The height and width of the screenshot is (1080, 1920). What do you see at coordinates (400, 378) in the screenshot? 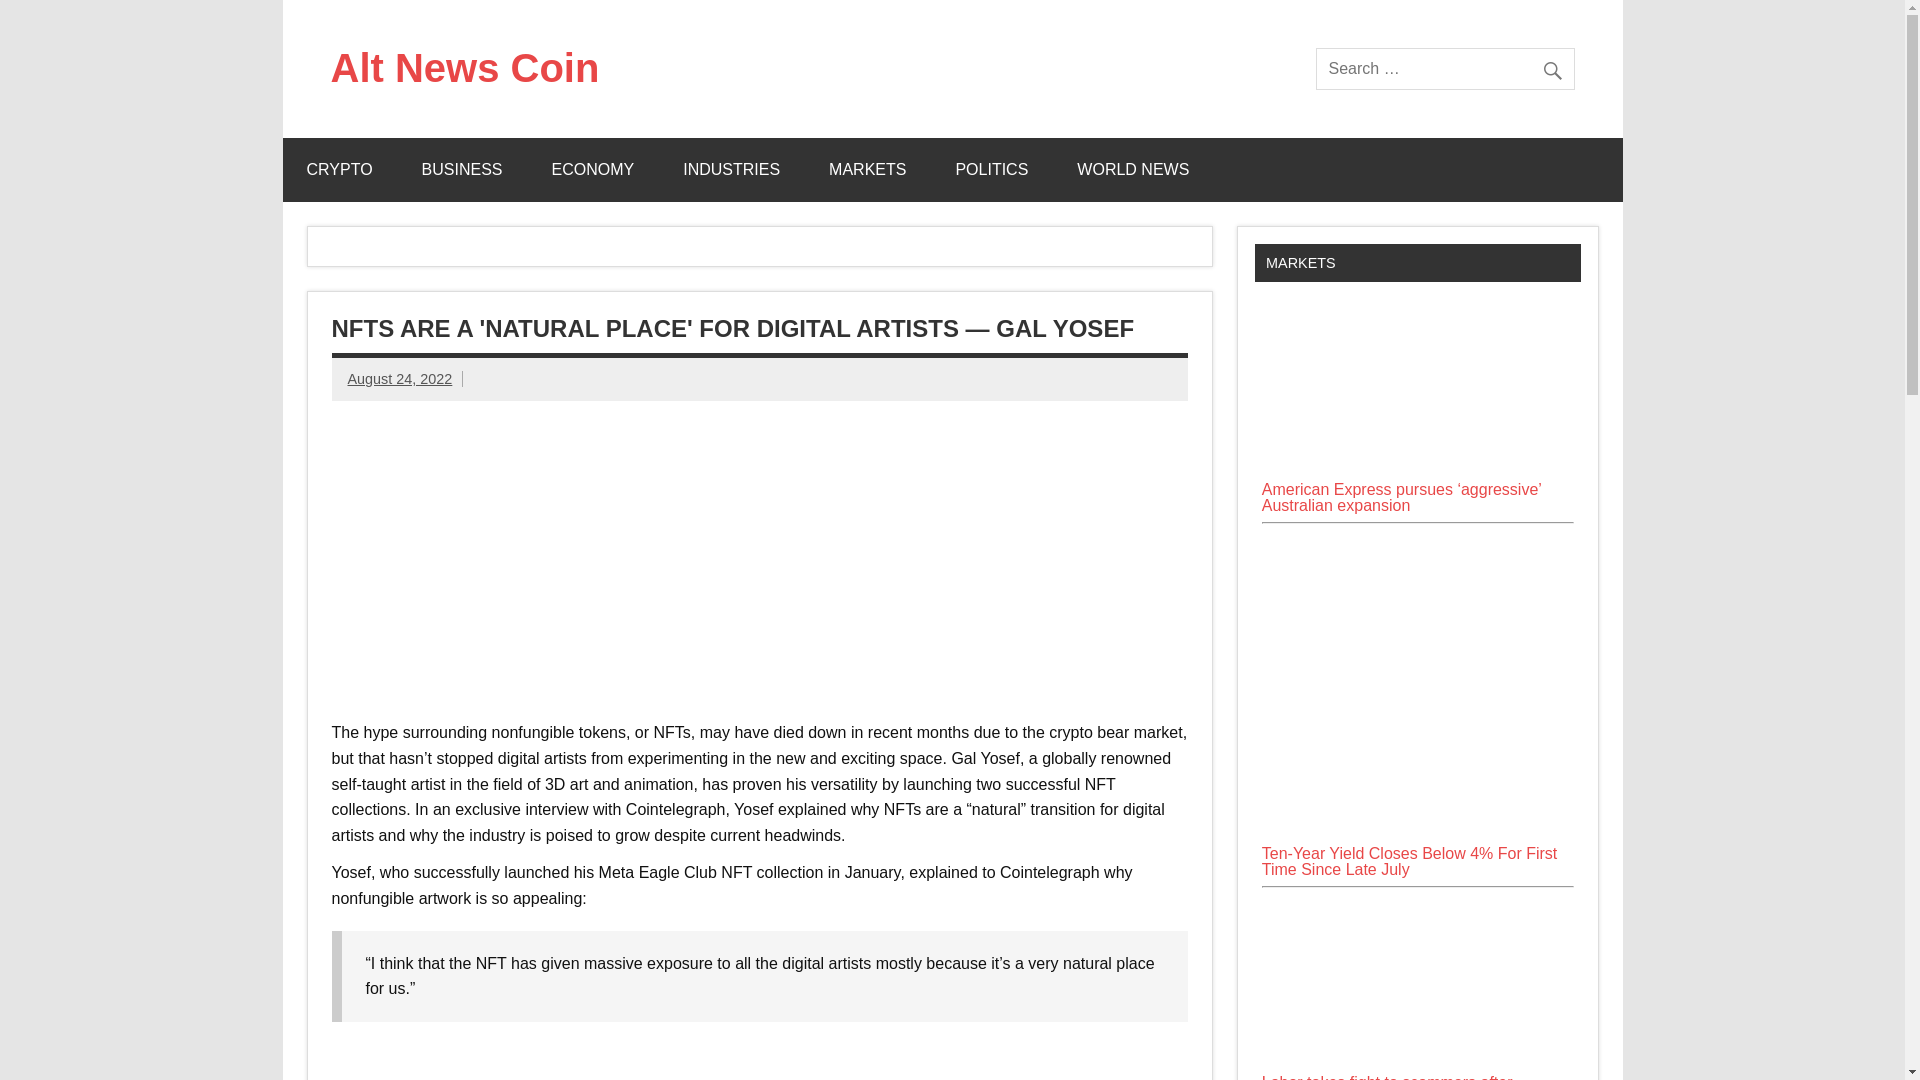
I see `August 24, 2022` at bounding box center [400, 378].